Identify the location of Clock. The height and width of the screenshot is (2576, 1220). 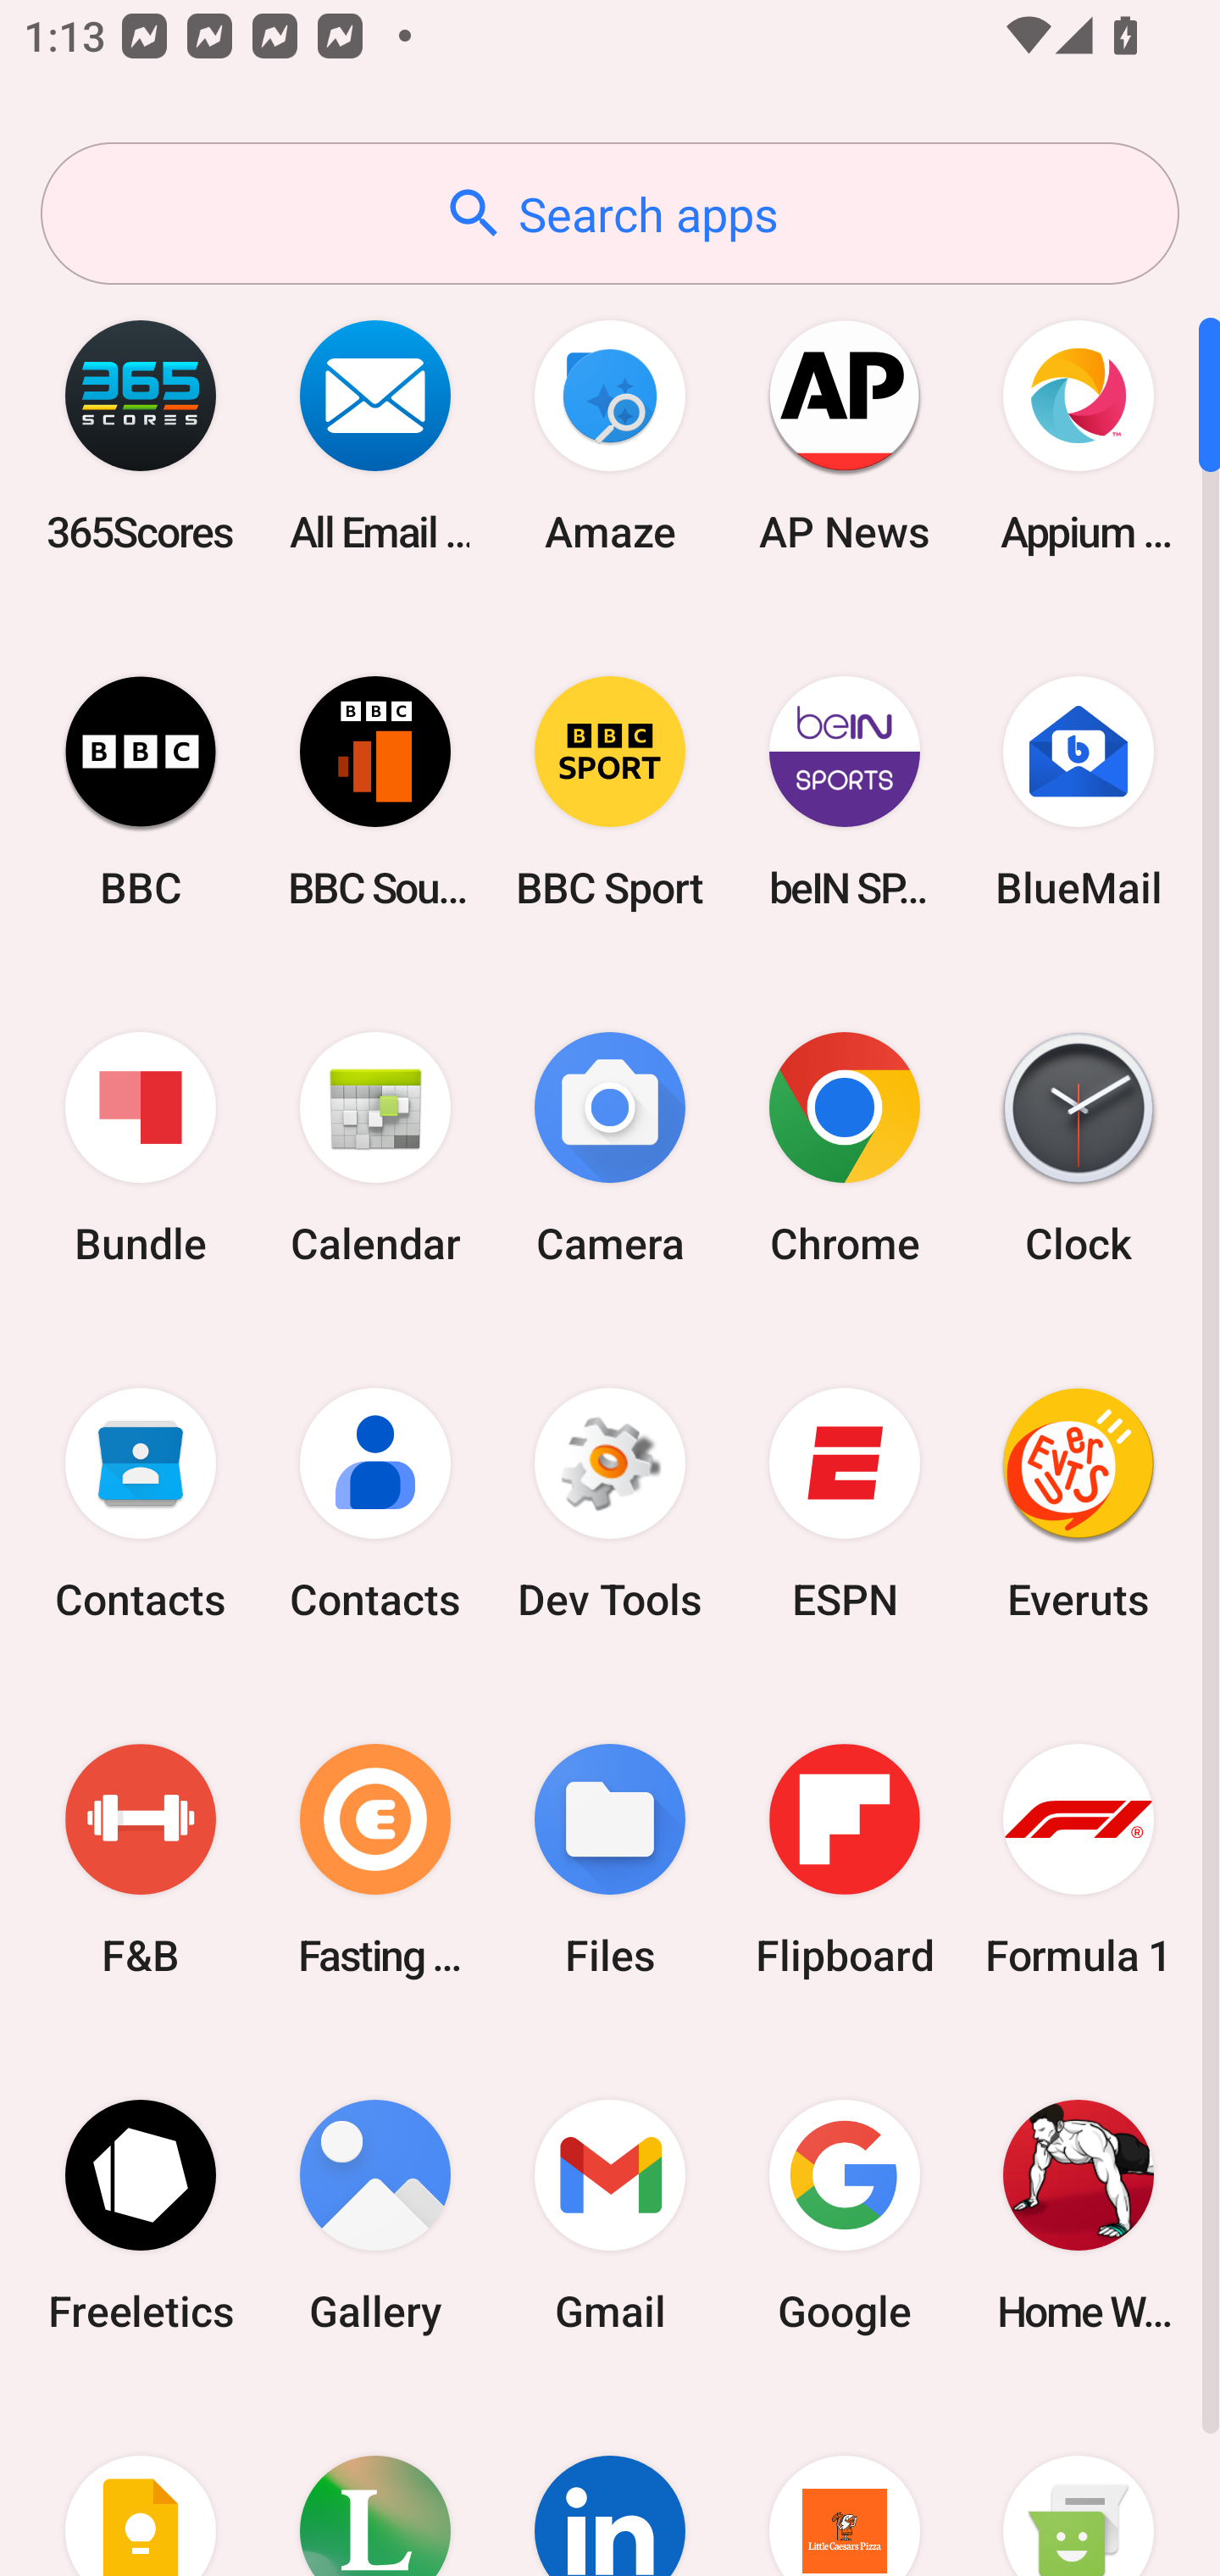
(1079, 1149).